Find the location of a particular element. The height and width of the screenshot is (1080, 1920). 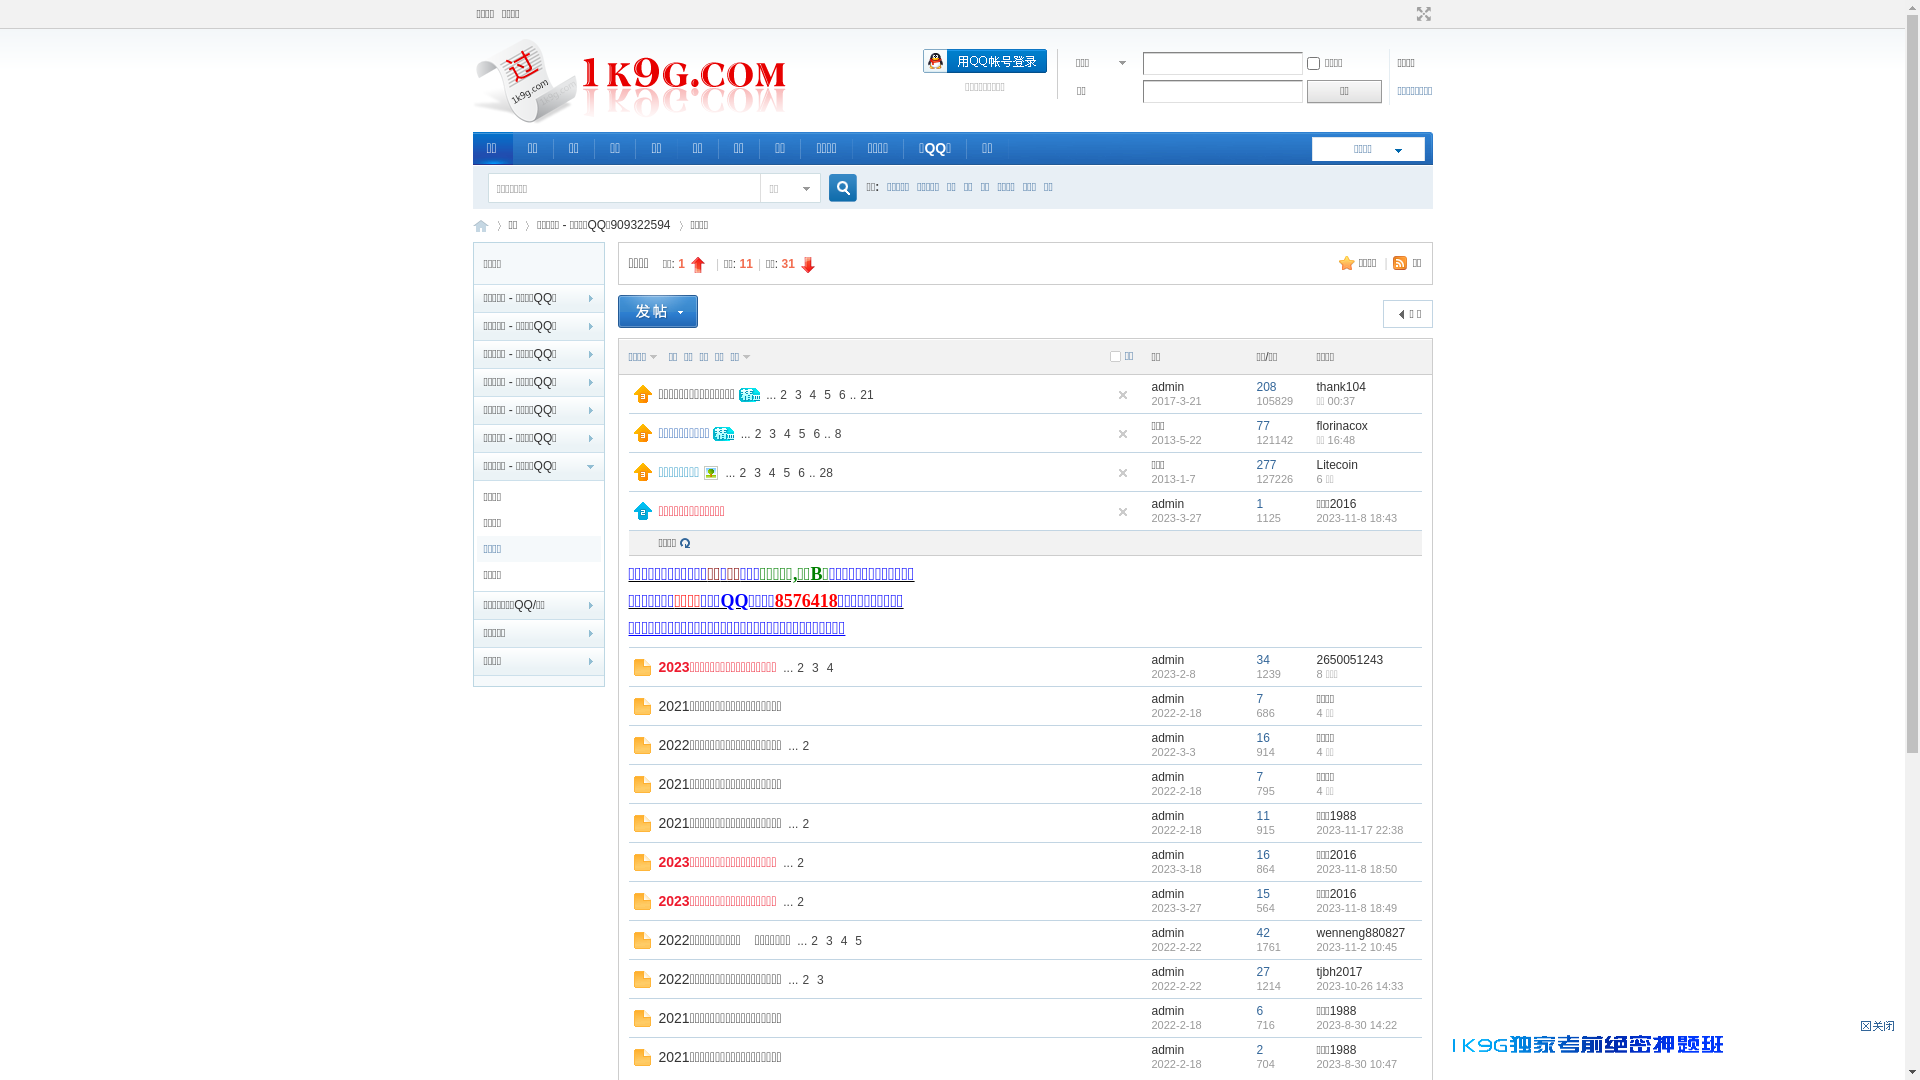

3 is located at coordinates (798, 395).